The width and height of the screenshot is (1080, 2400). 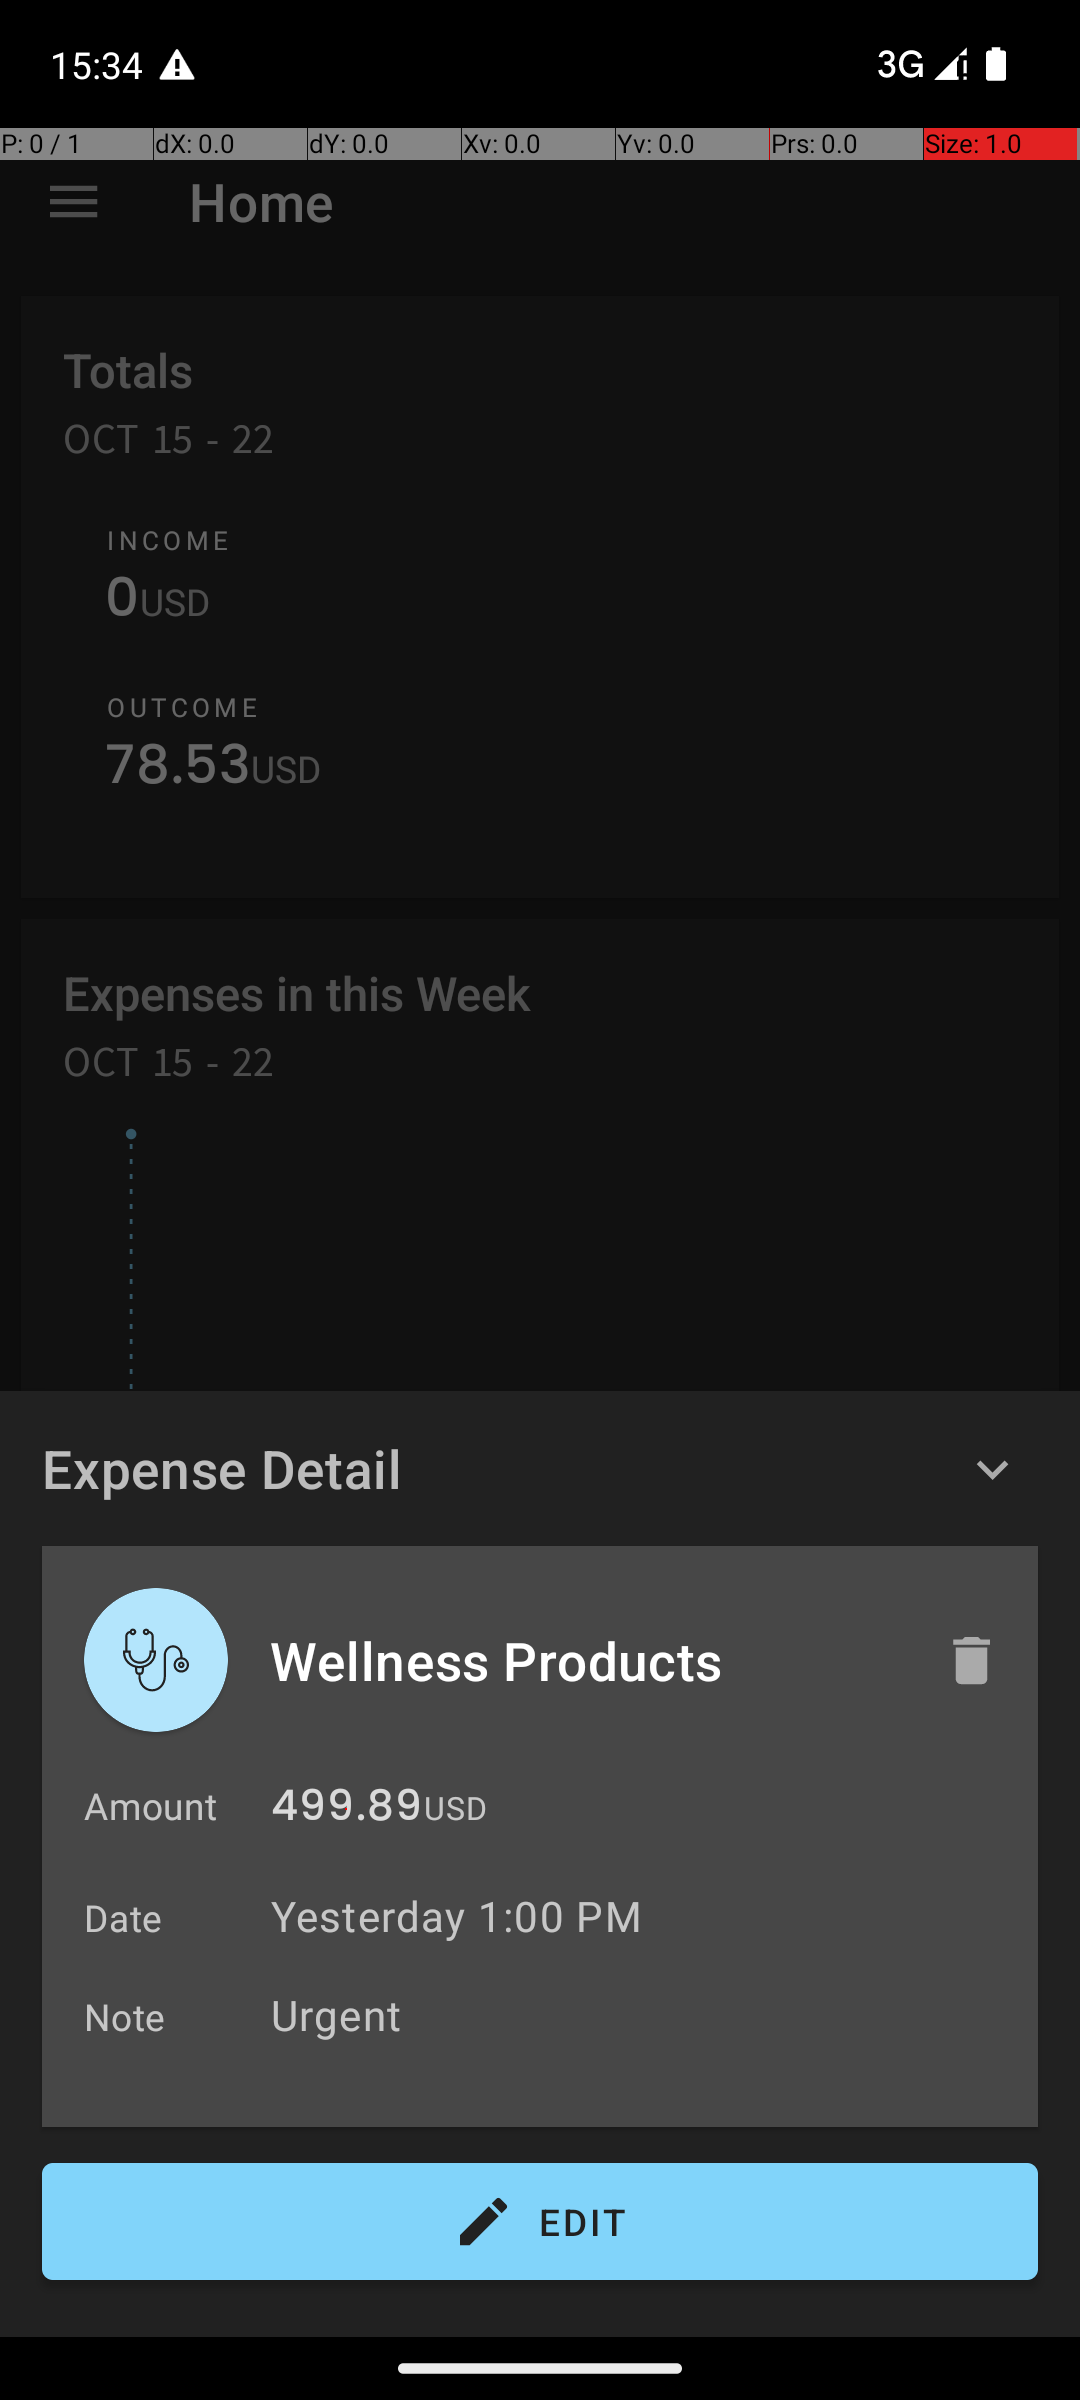 What do you see at coordinates (644, 2014) in the screenshot?
I see `Urgent` at bounding box center [644, 2014].